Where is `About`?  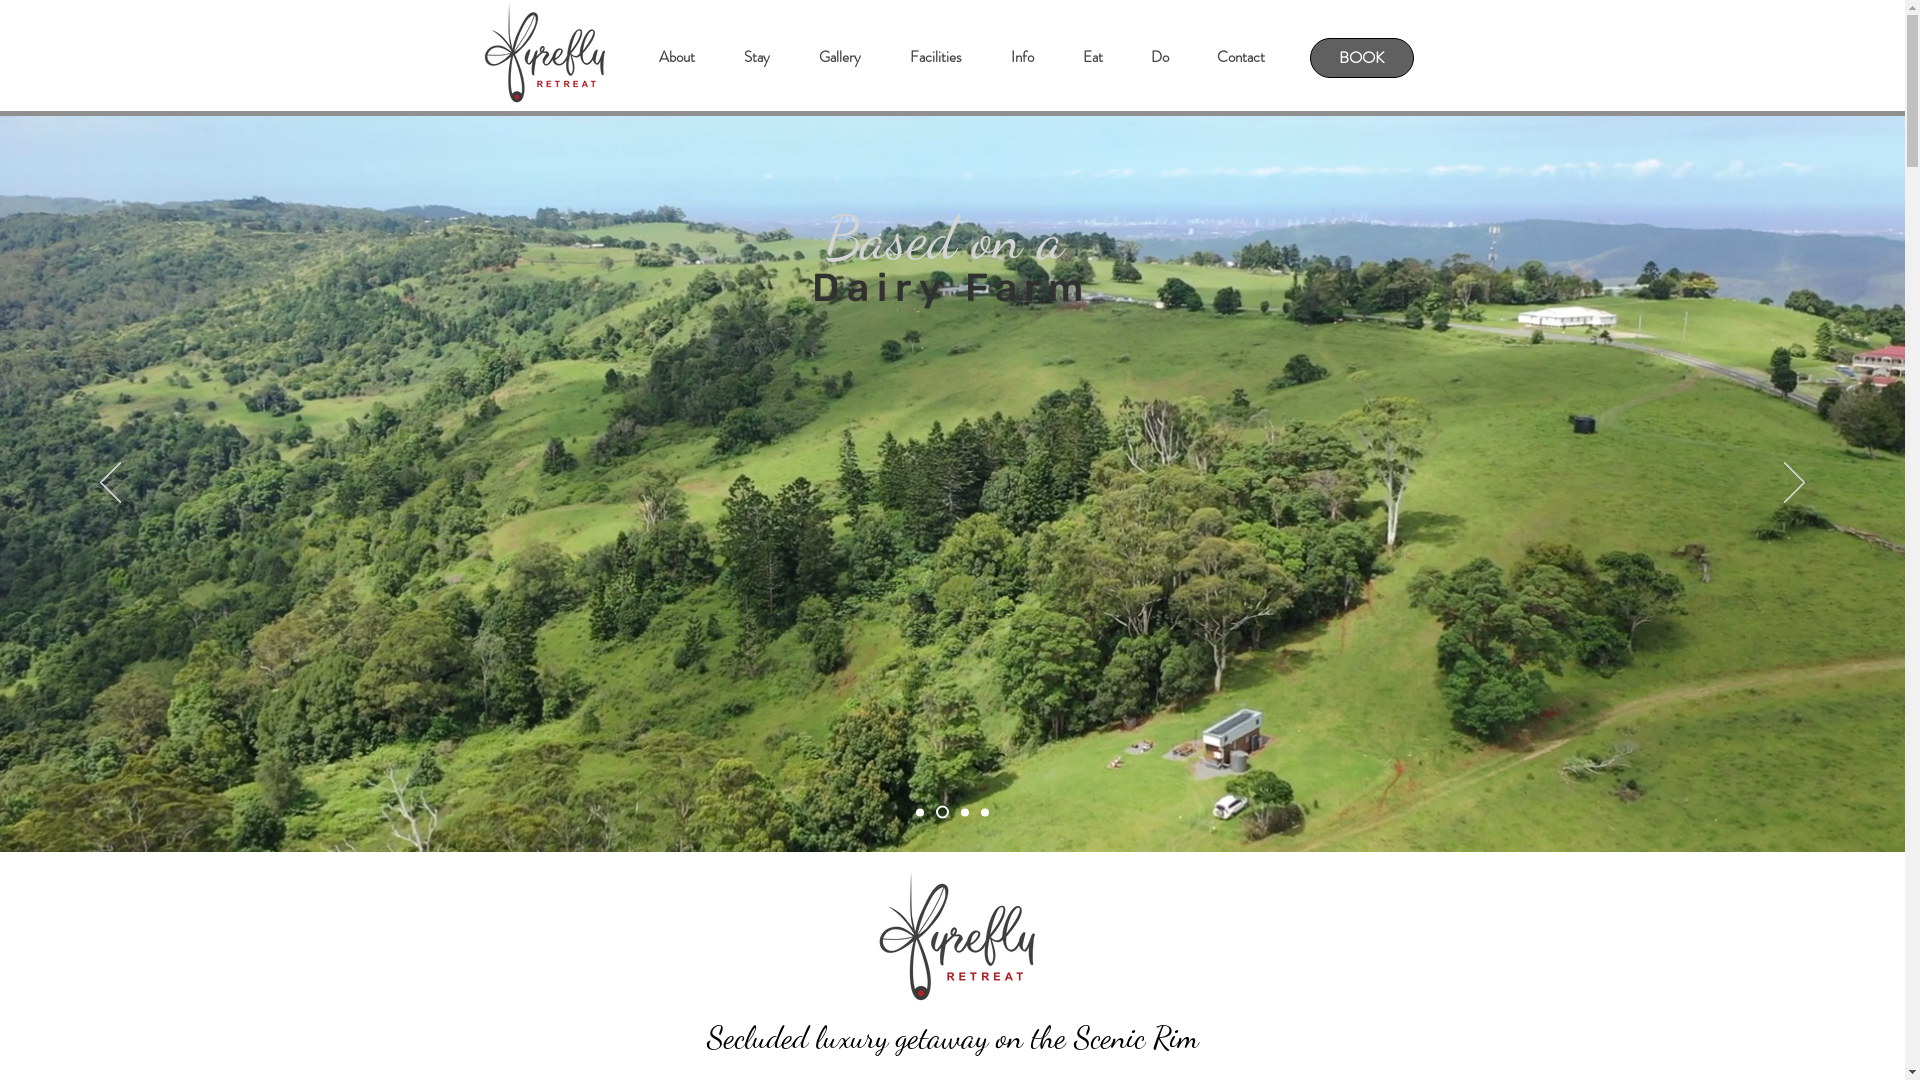
About is located at coordinates (676, 58).